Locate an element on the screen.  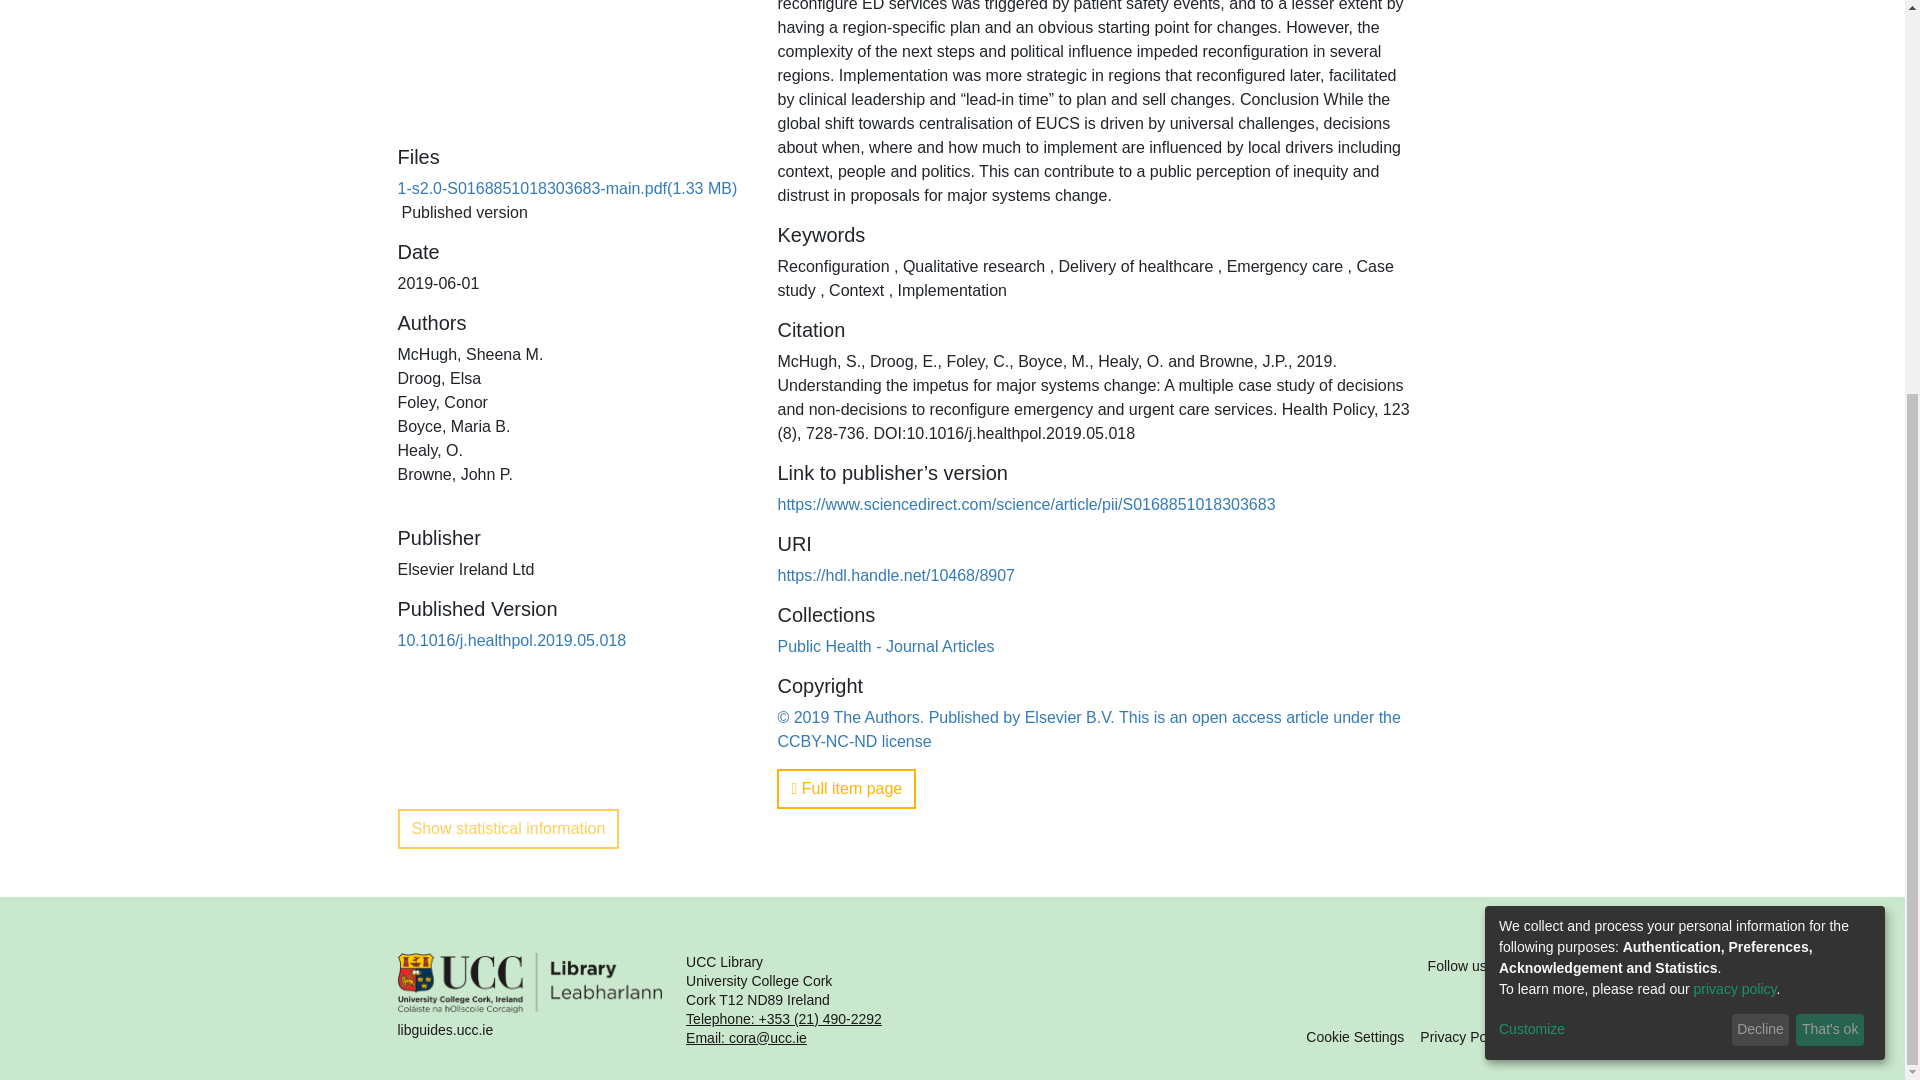
Customize is located at coordinates (1612, 418).